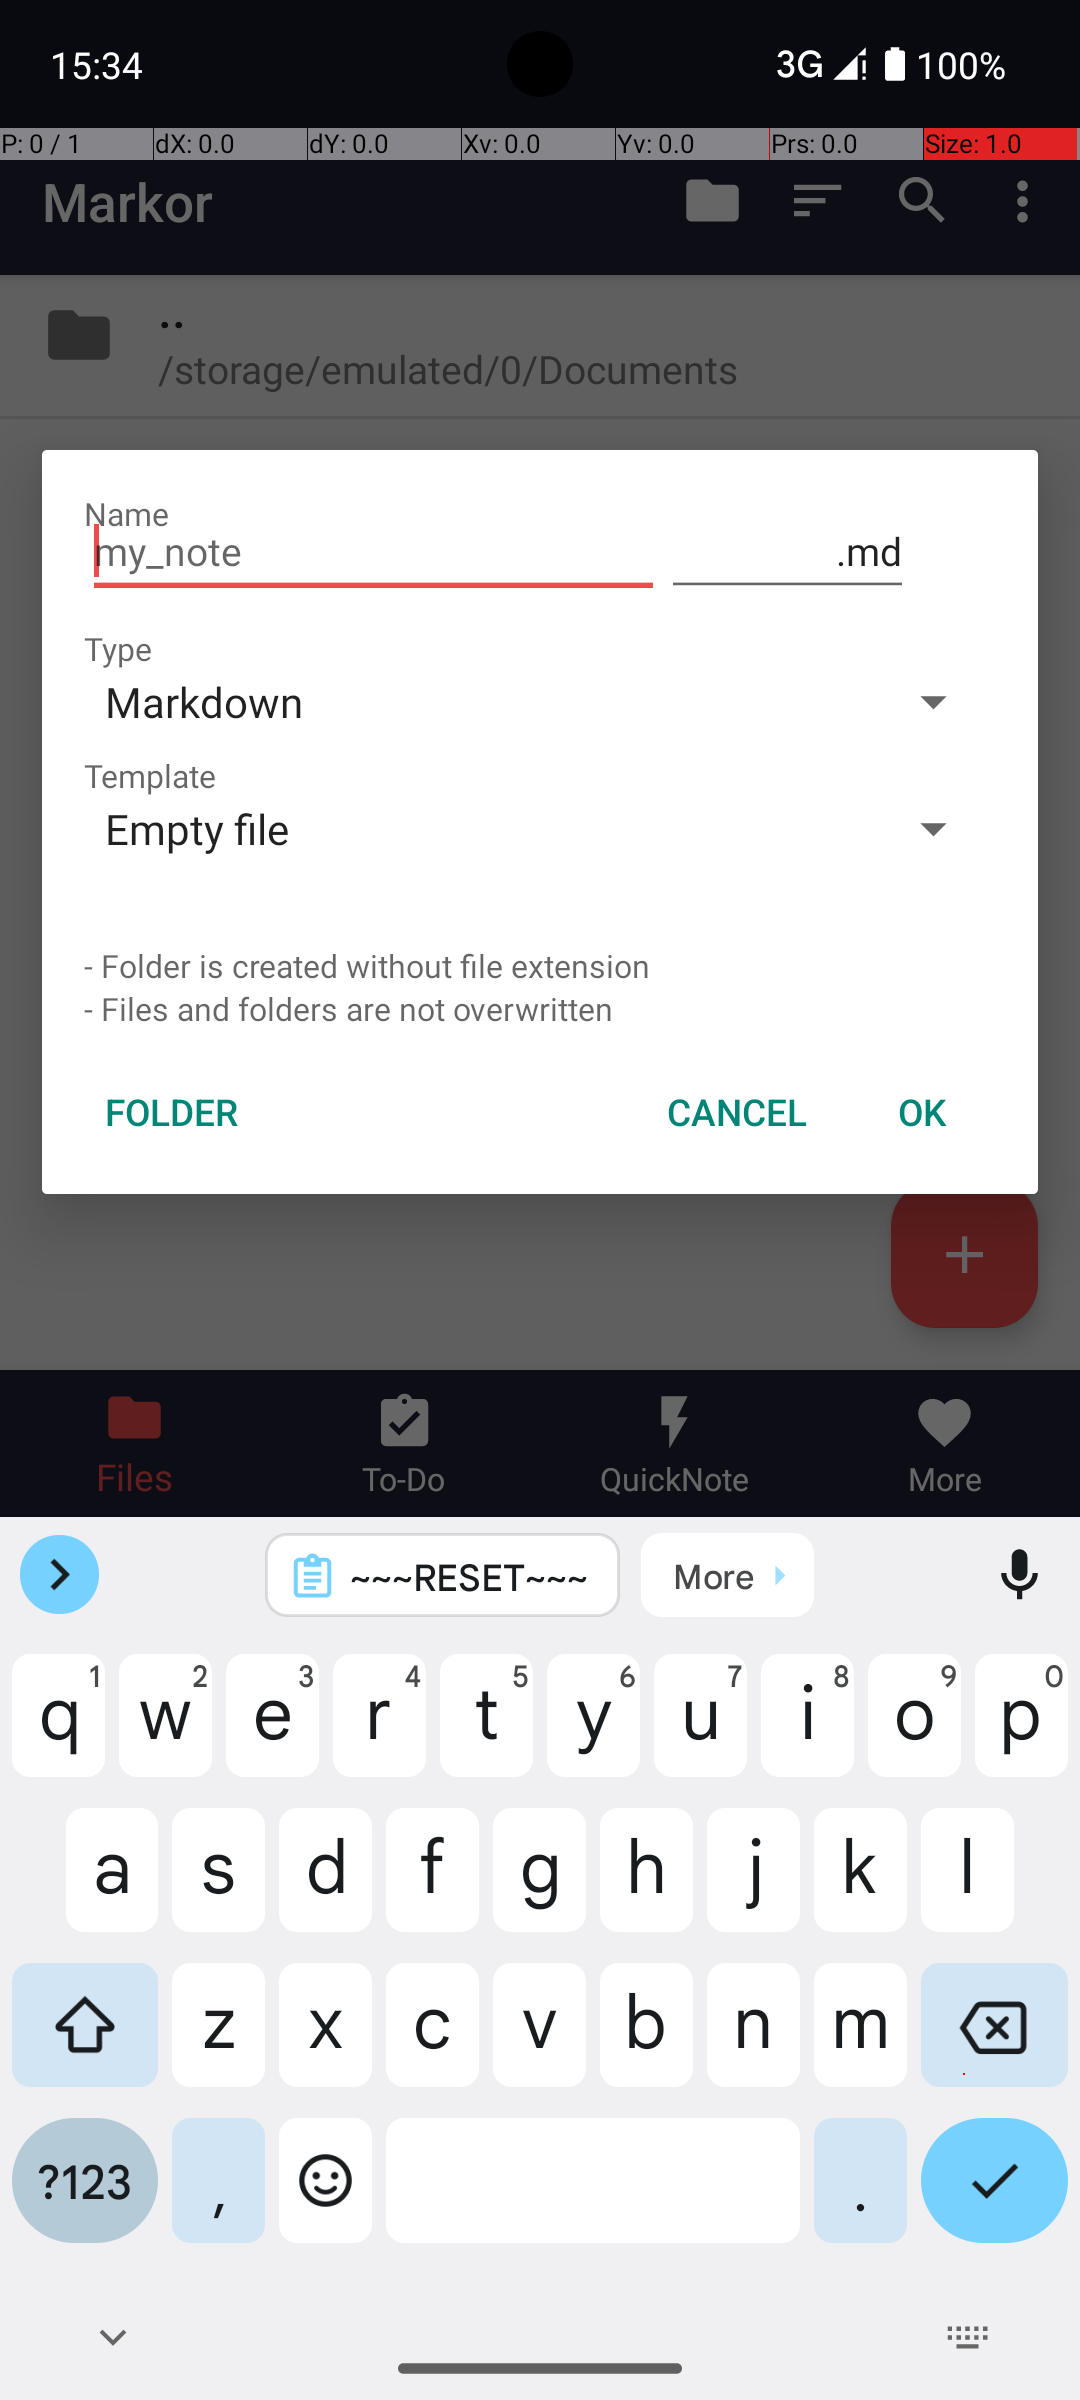  Describe the element at coordinates (728, 1575) in the screenshot. I see `Click to open Clipboard` at that location.